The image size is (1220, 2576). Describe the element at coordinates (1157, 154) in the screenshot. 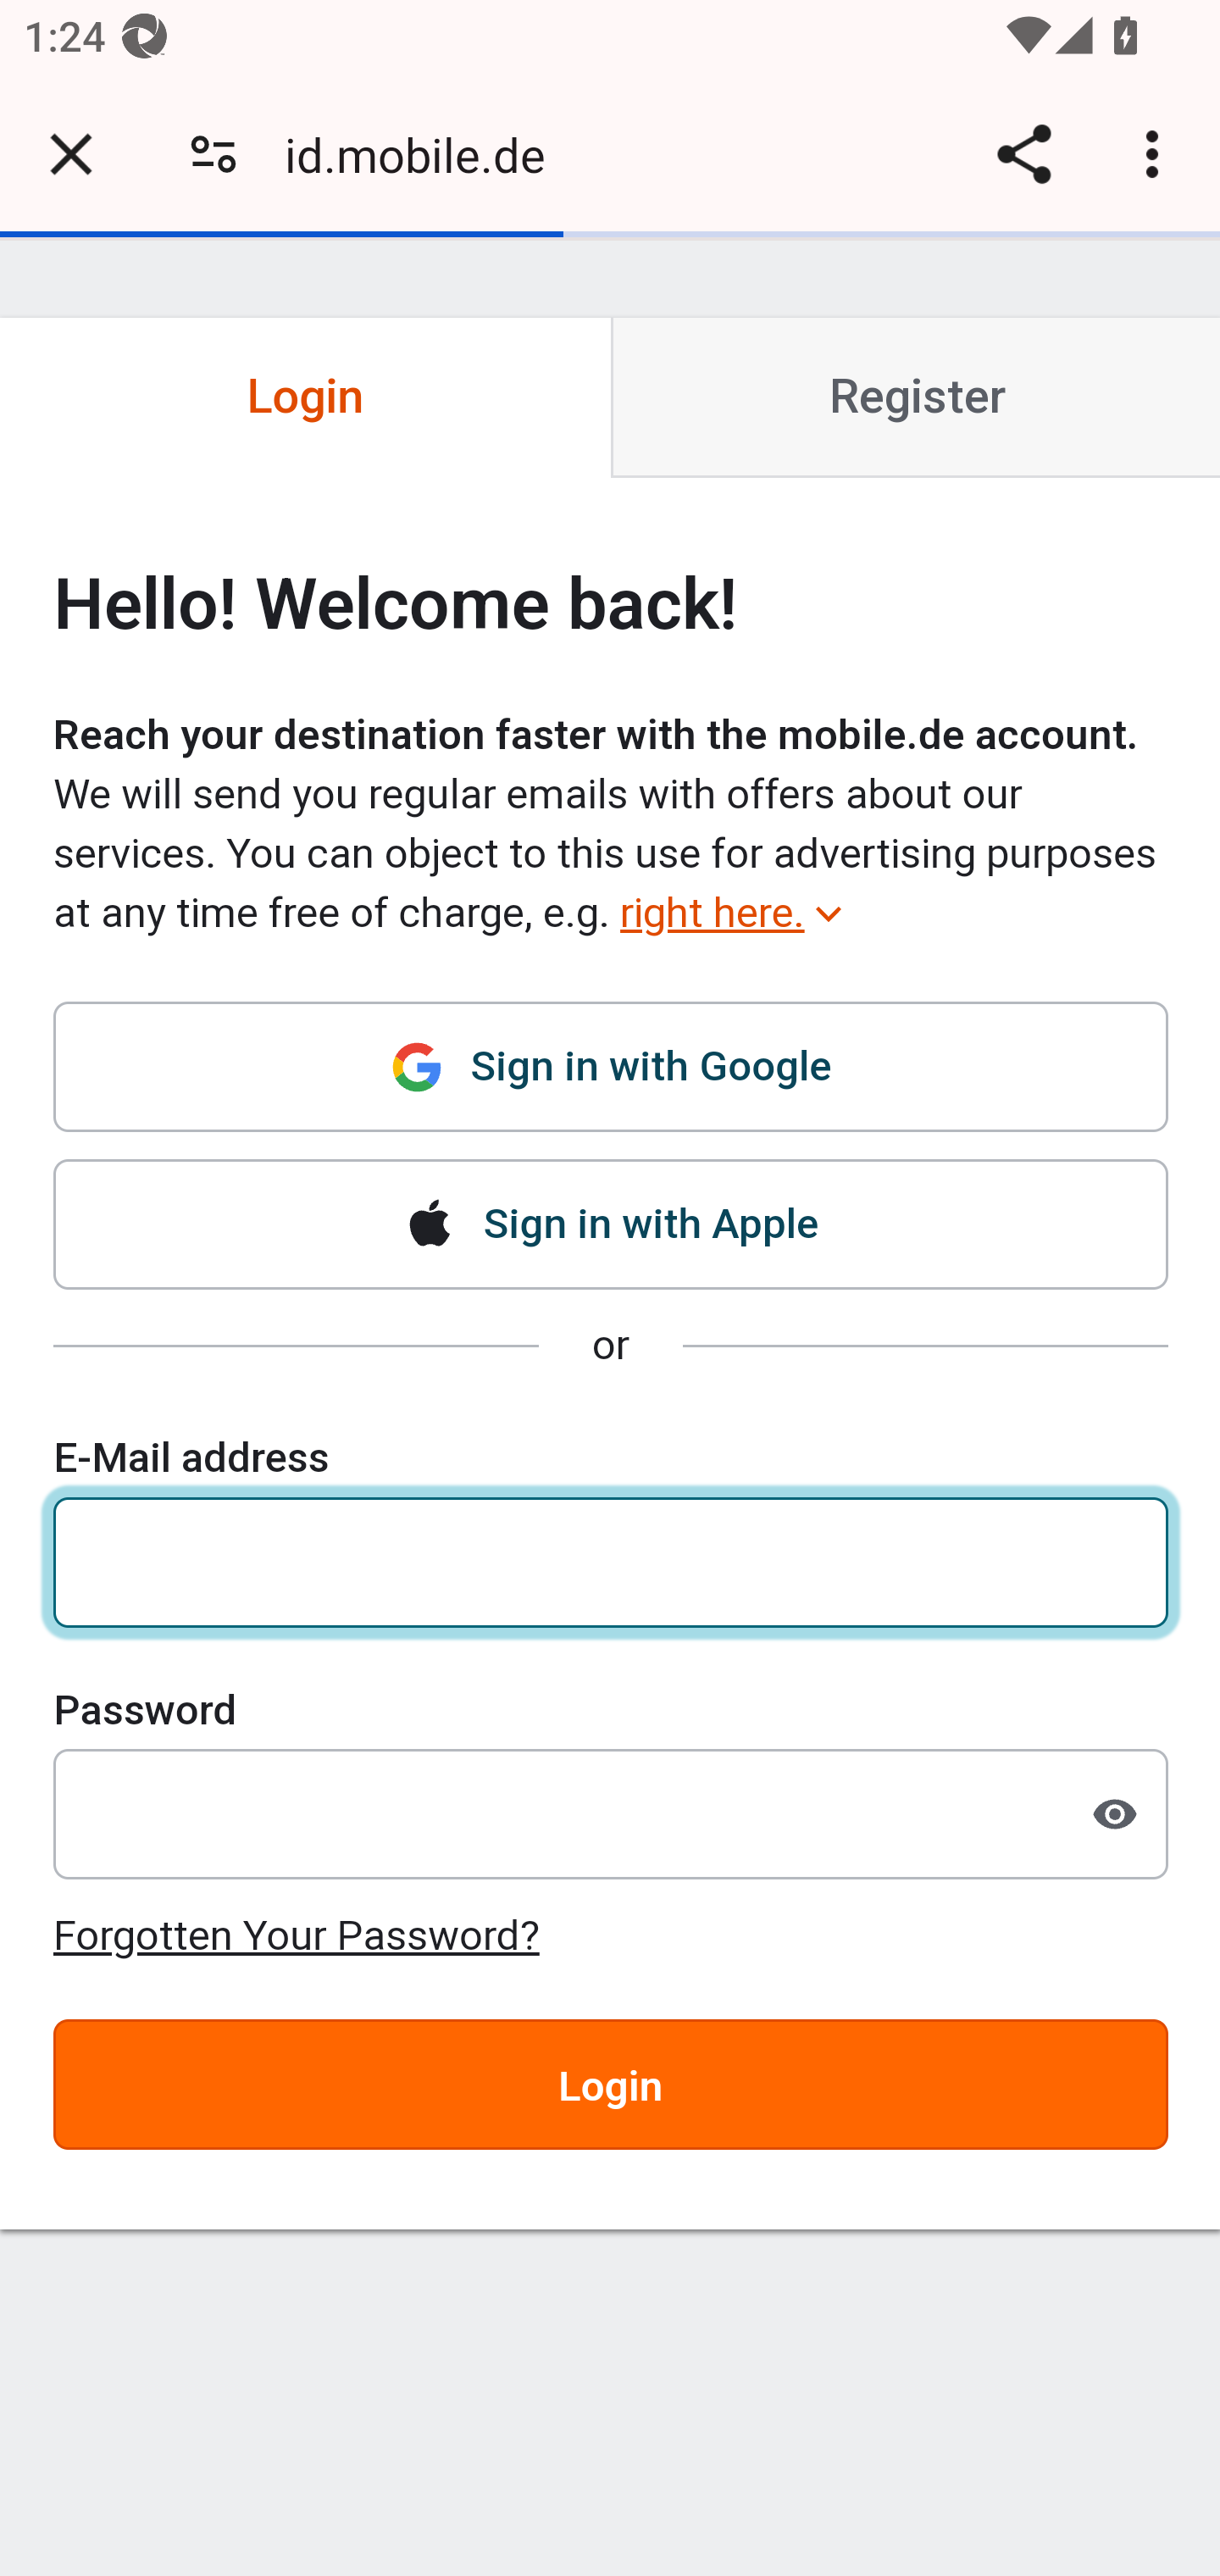

I see `Customize and control Google Chrome` at that location.